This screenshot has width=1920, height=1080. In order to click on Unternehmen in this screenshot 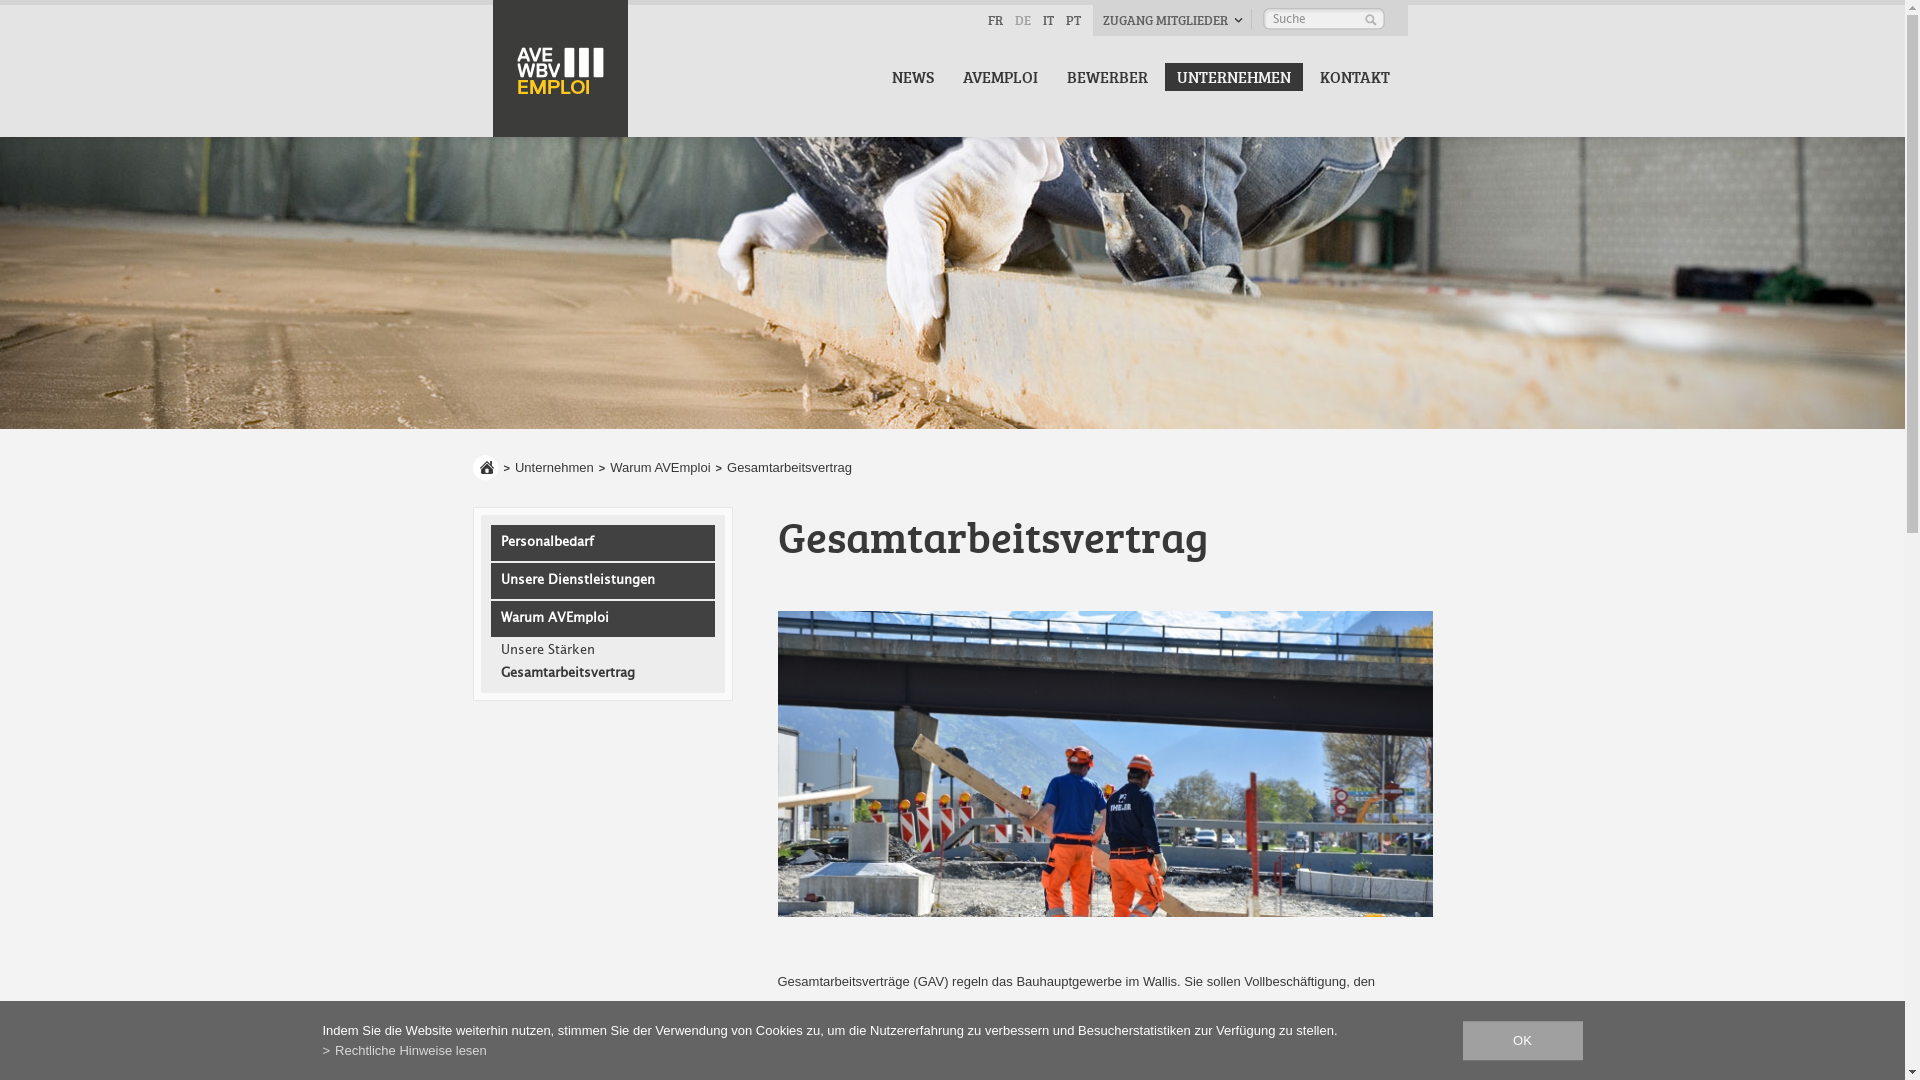, I will do `click(554, 468)`.